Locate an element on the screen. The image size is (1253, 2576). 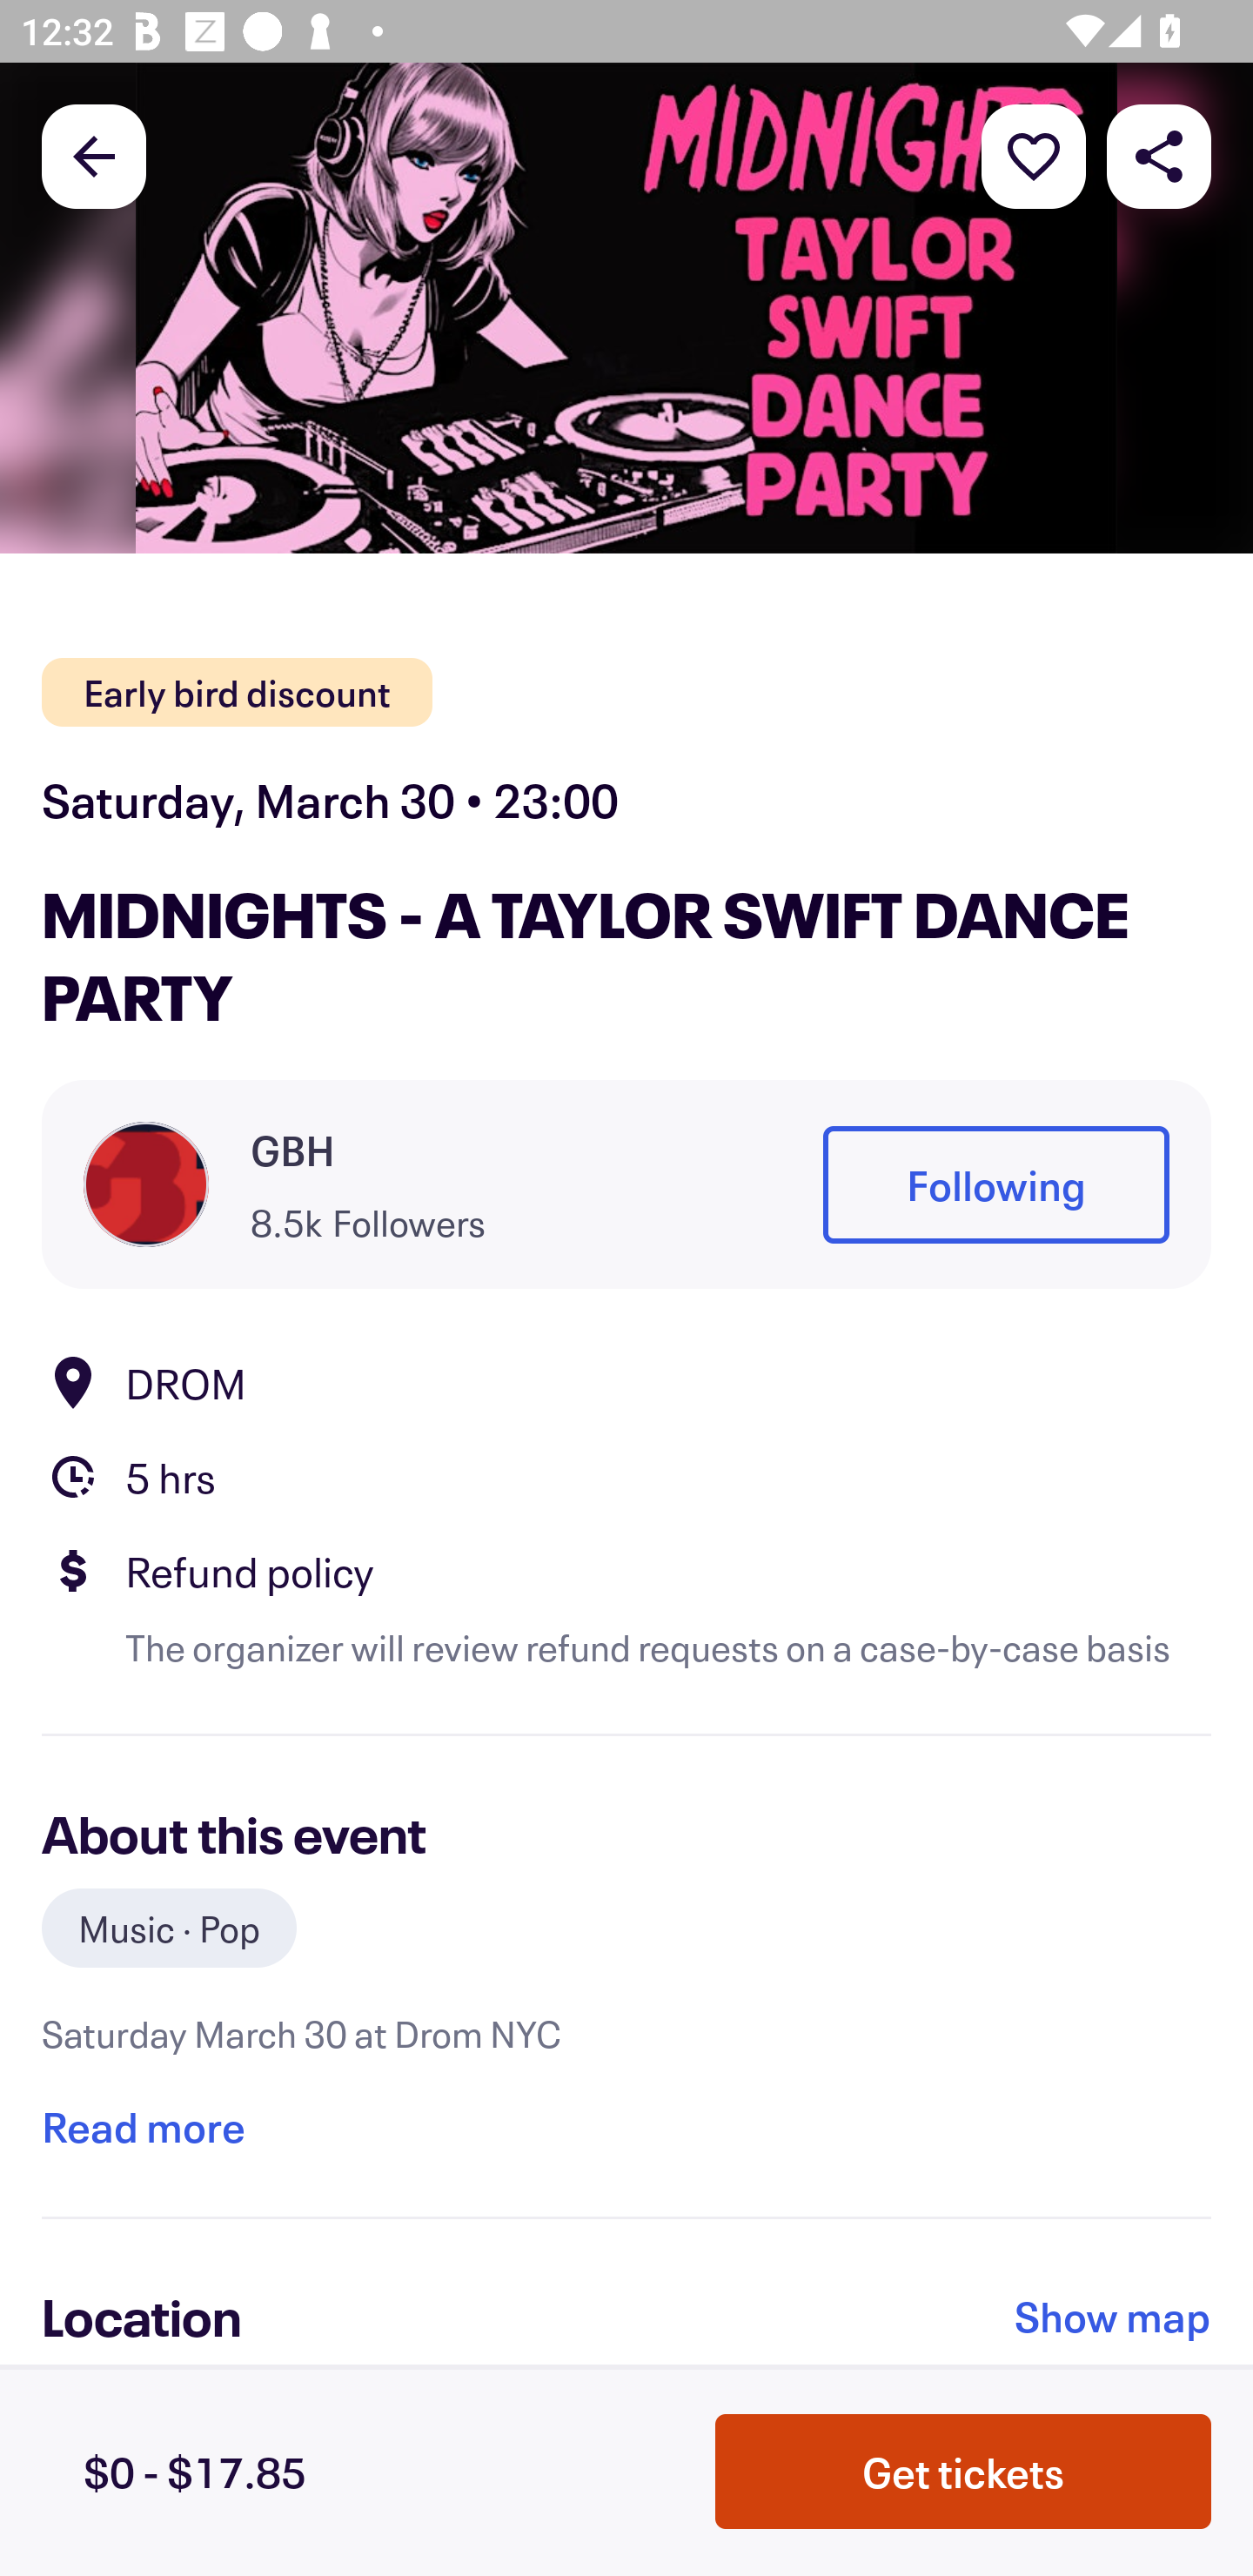
Following is located at coordinates (995, 1184).